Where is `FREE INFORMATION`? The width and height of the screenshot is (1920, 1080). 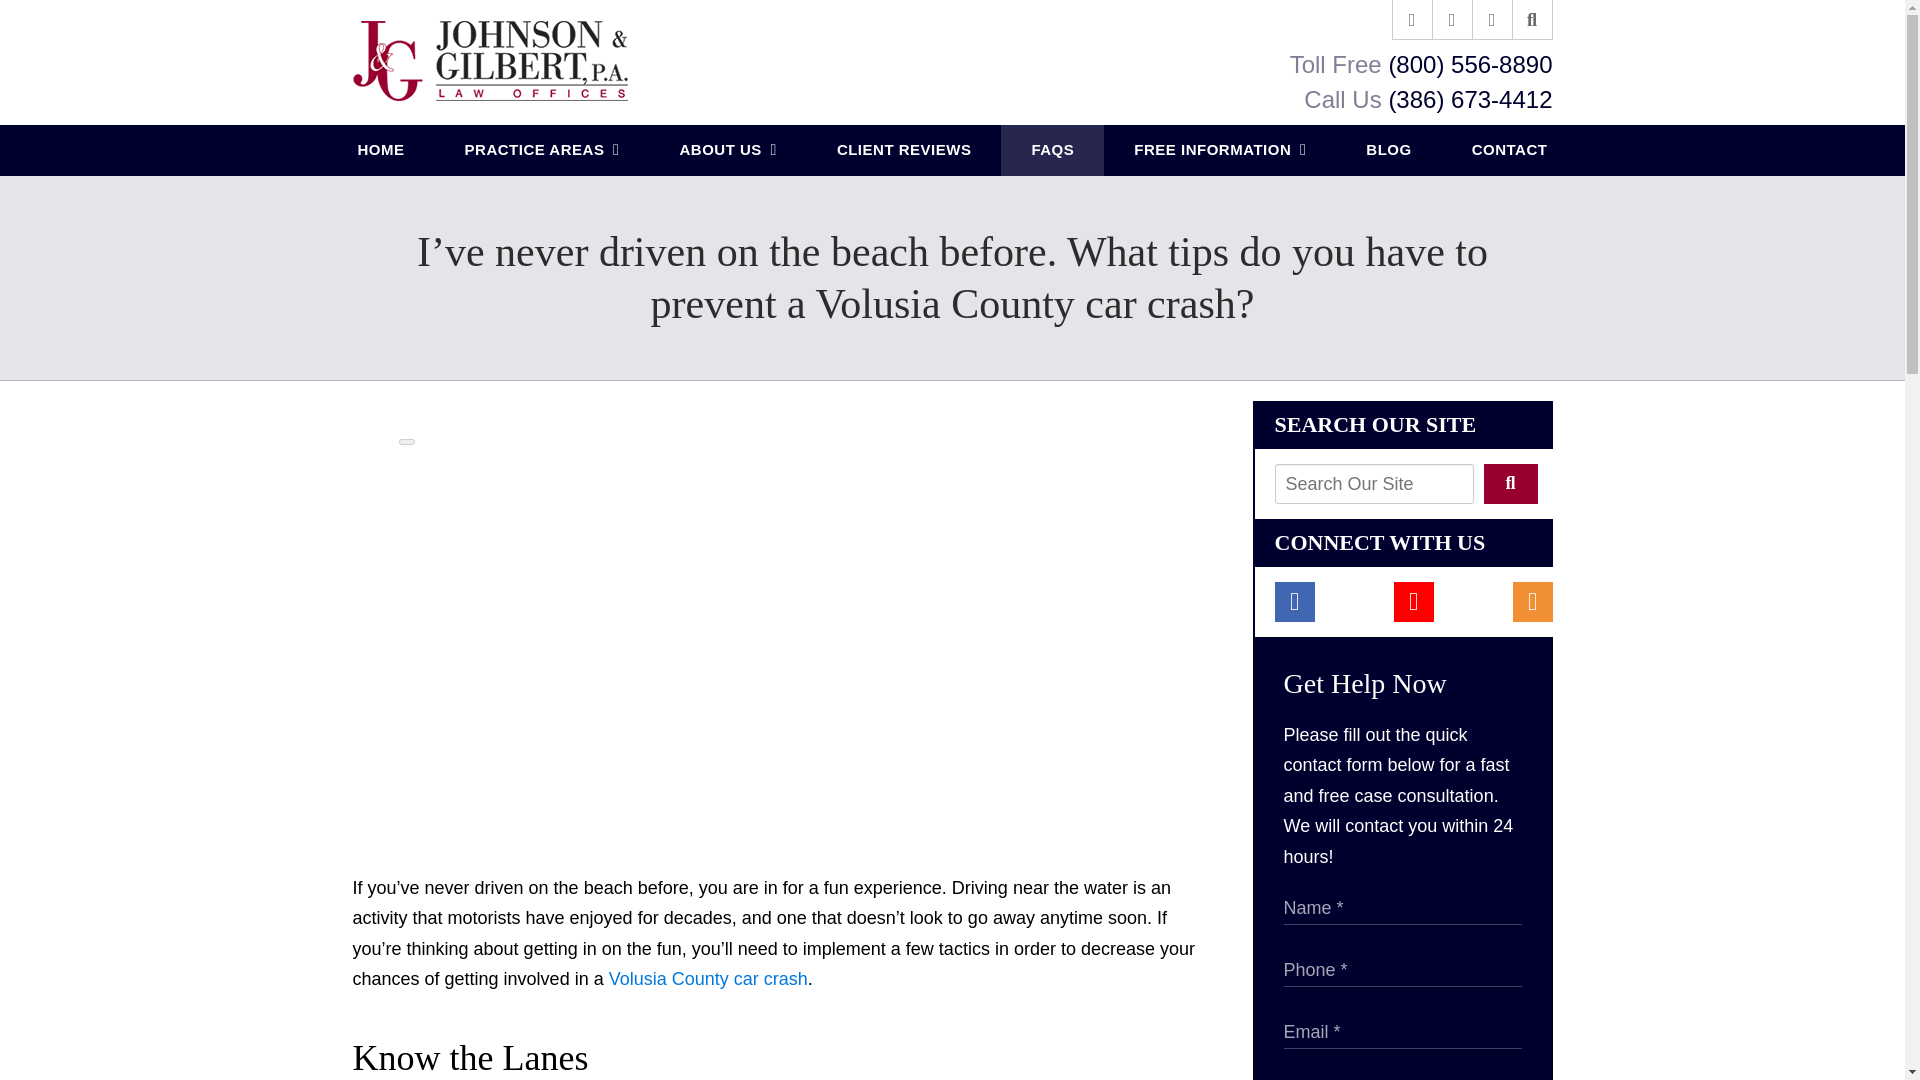 FREE INFORMATION is located at coordinates (1220, 150).